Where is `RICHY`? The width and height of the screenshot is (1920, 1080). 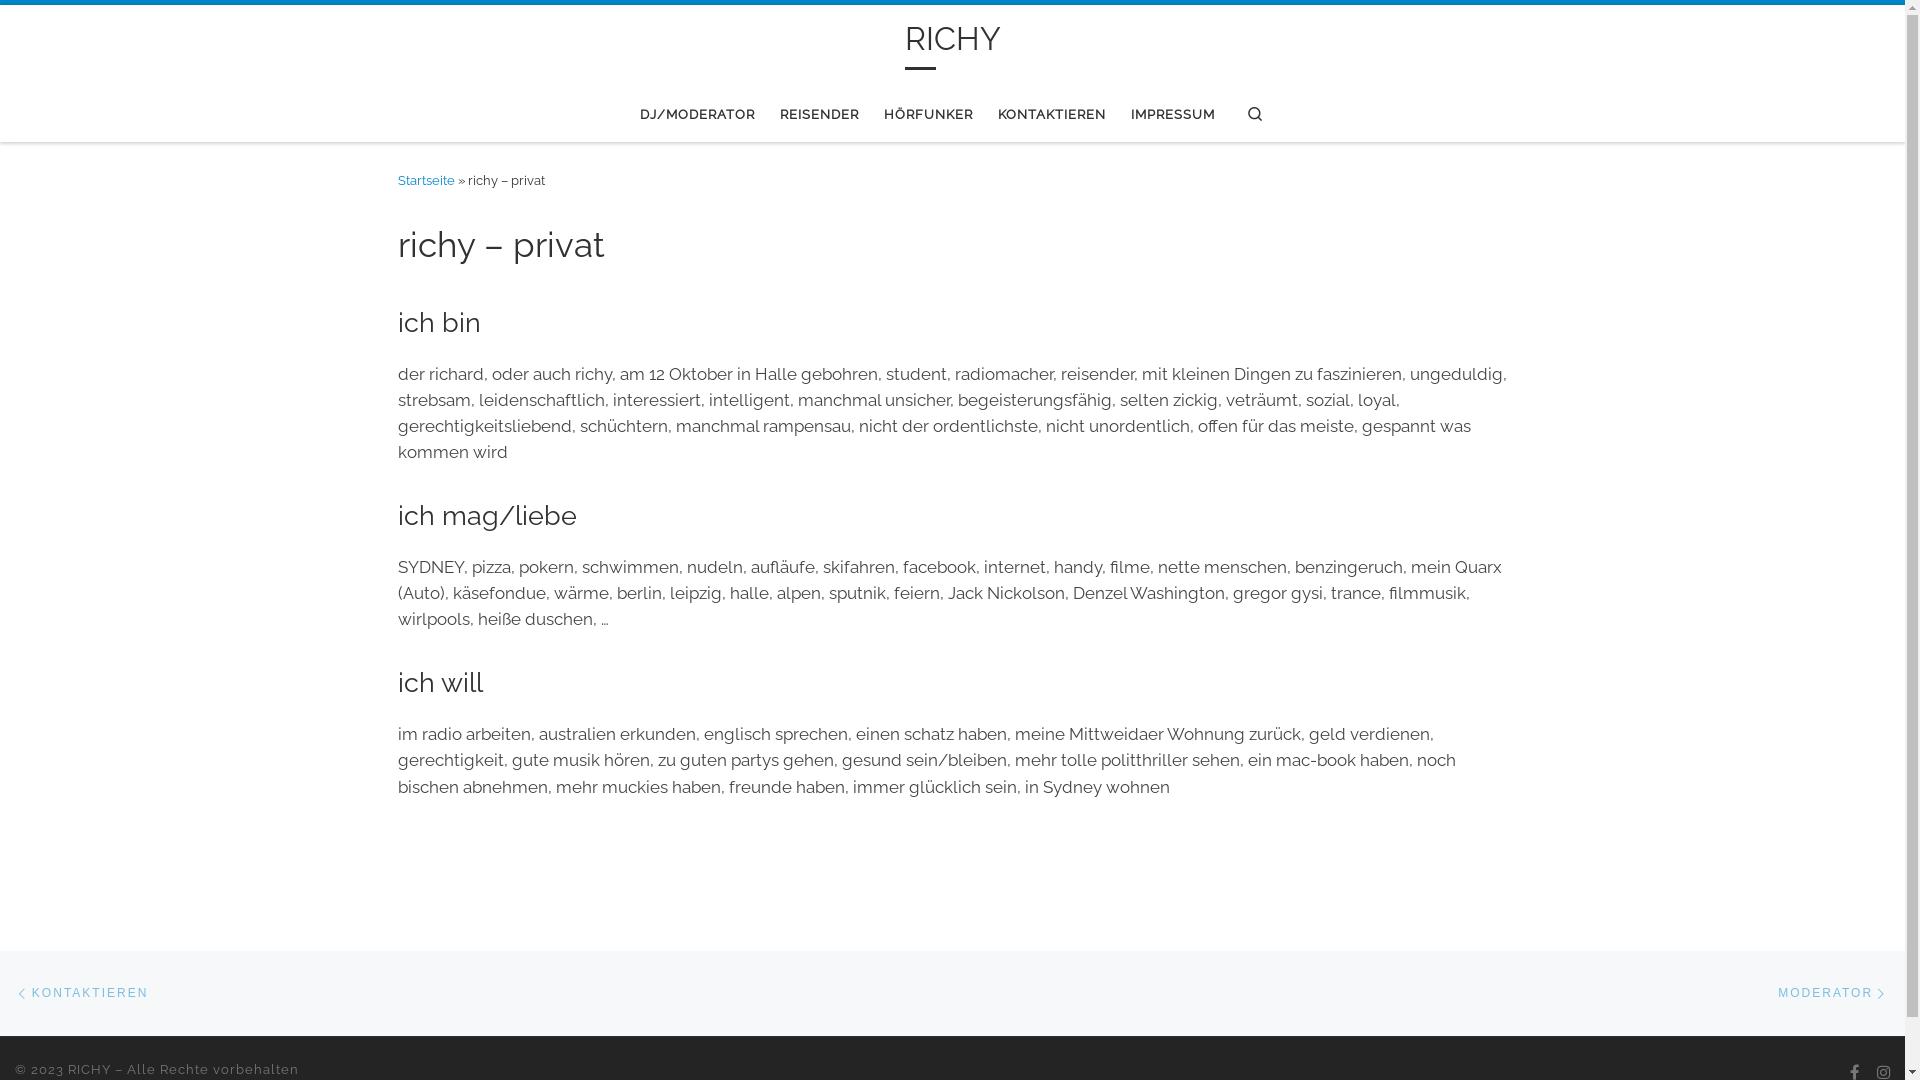 RICHY is located at coordinates (90, 1070).